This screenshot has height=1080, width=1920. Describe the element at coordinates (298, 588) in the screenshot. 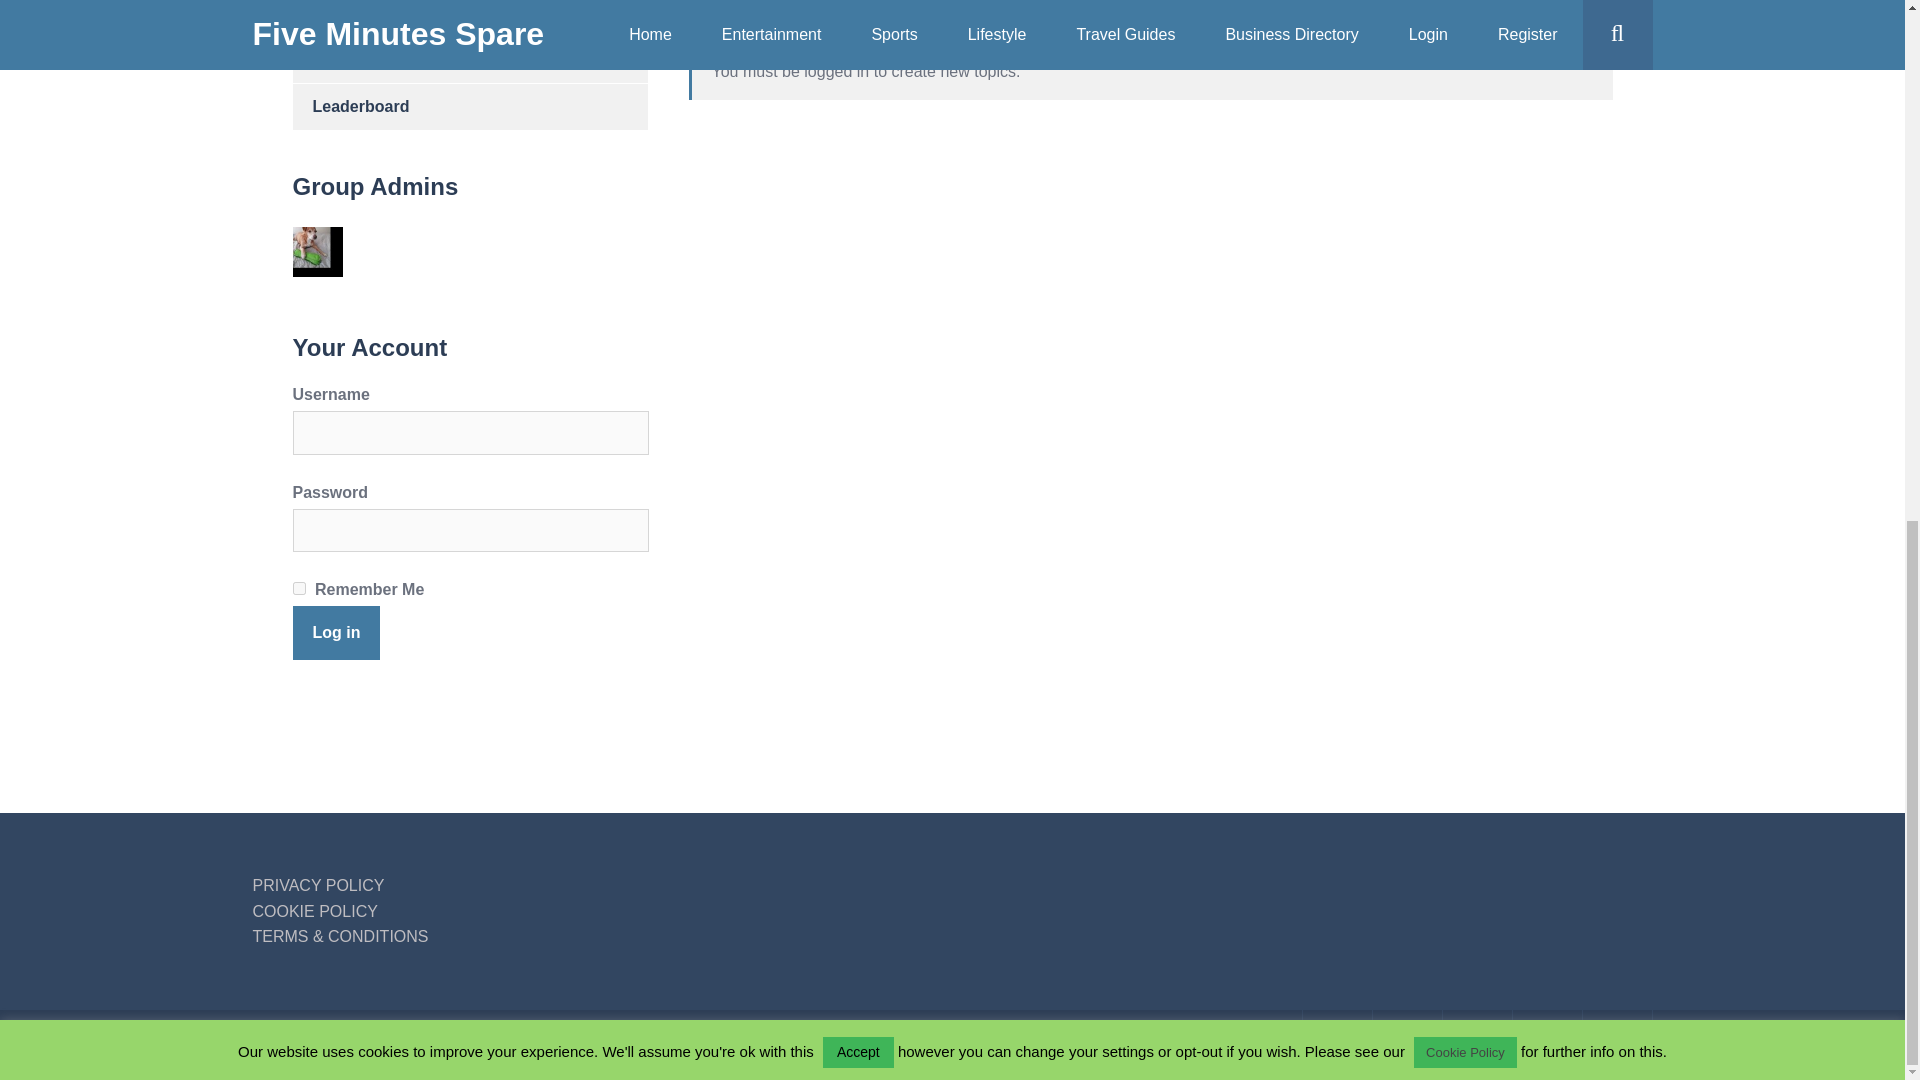

I see `forever` at that location.